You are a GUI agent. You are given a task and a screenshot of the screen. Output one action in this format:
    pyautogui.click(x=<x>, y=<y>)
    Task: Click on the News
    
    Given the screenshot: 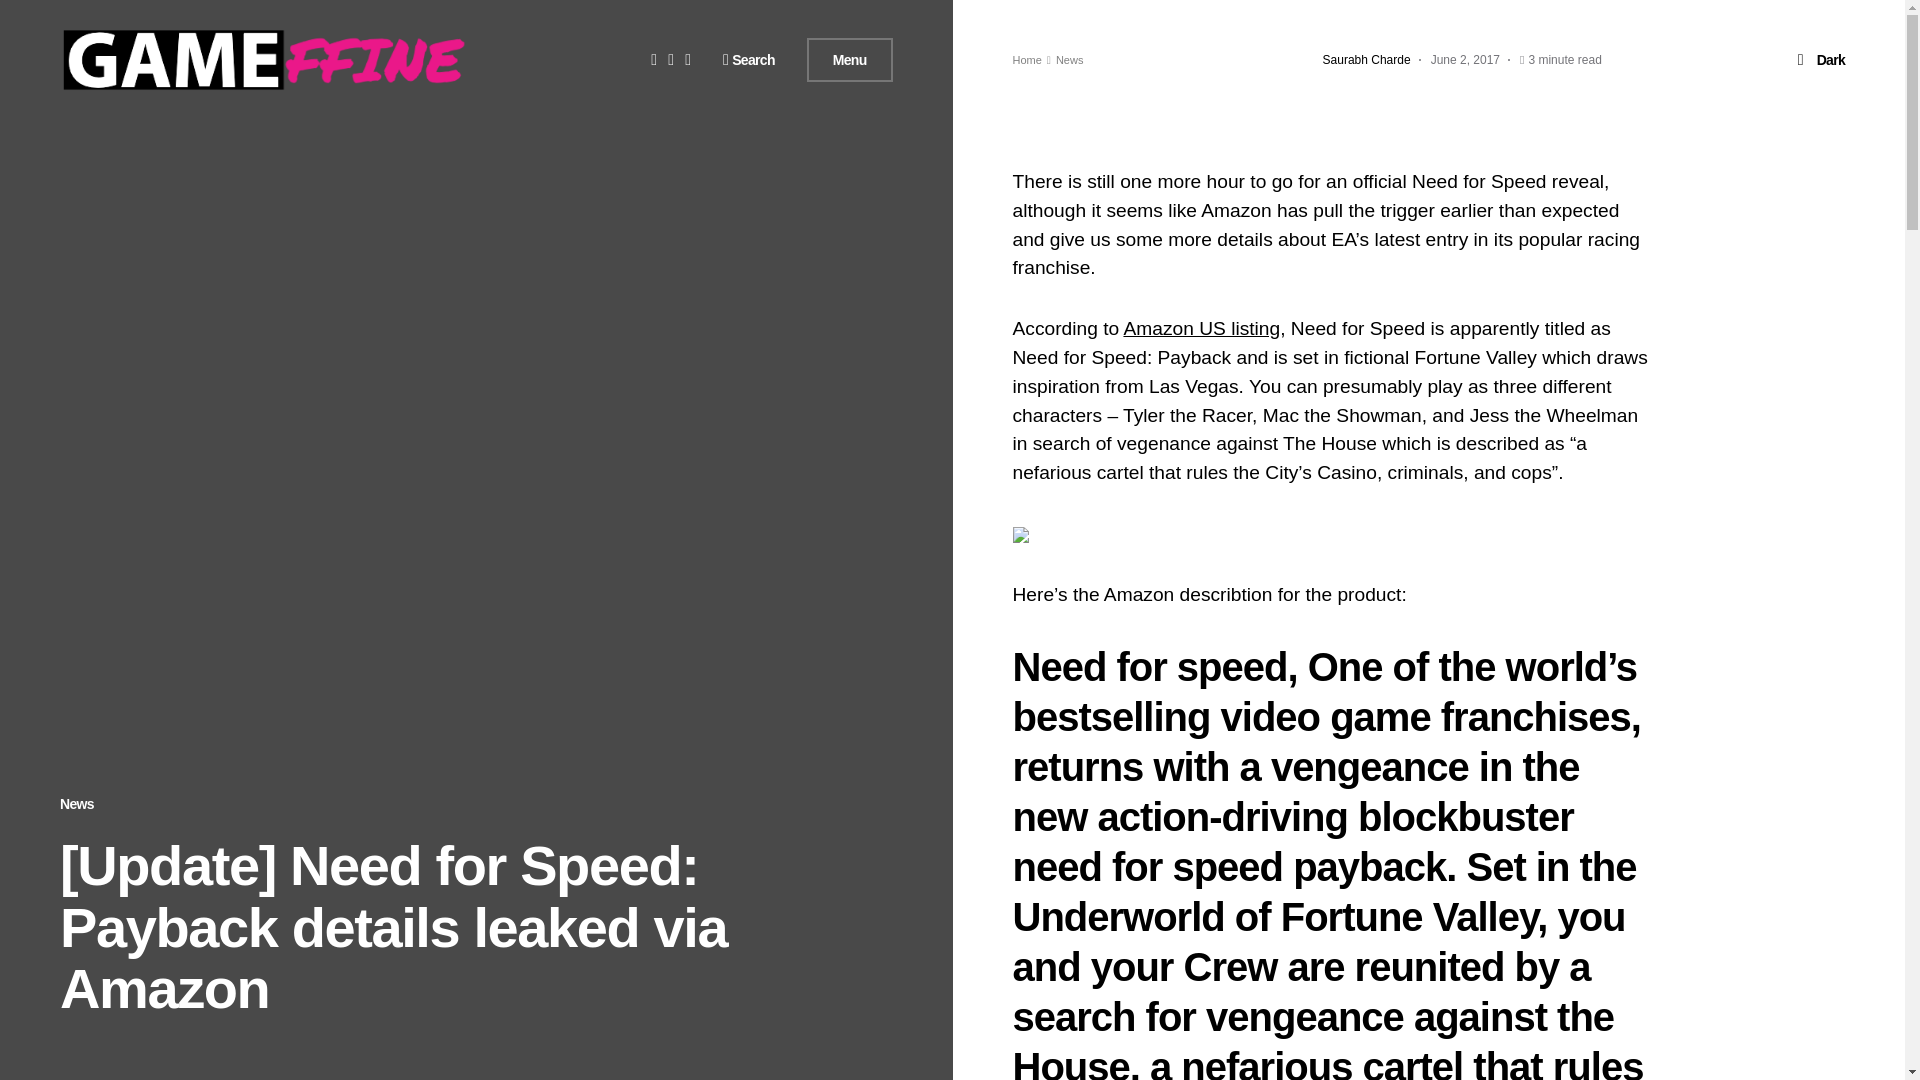 What is the action you would take?
    pyautogui.click(x=76, y=804)
    